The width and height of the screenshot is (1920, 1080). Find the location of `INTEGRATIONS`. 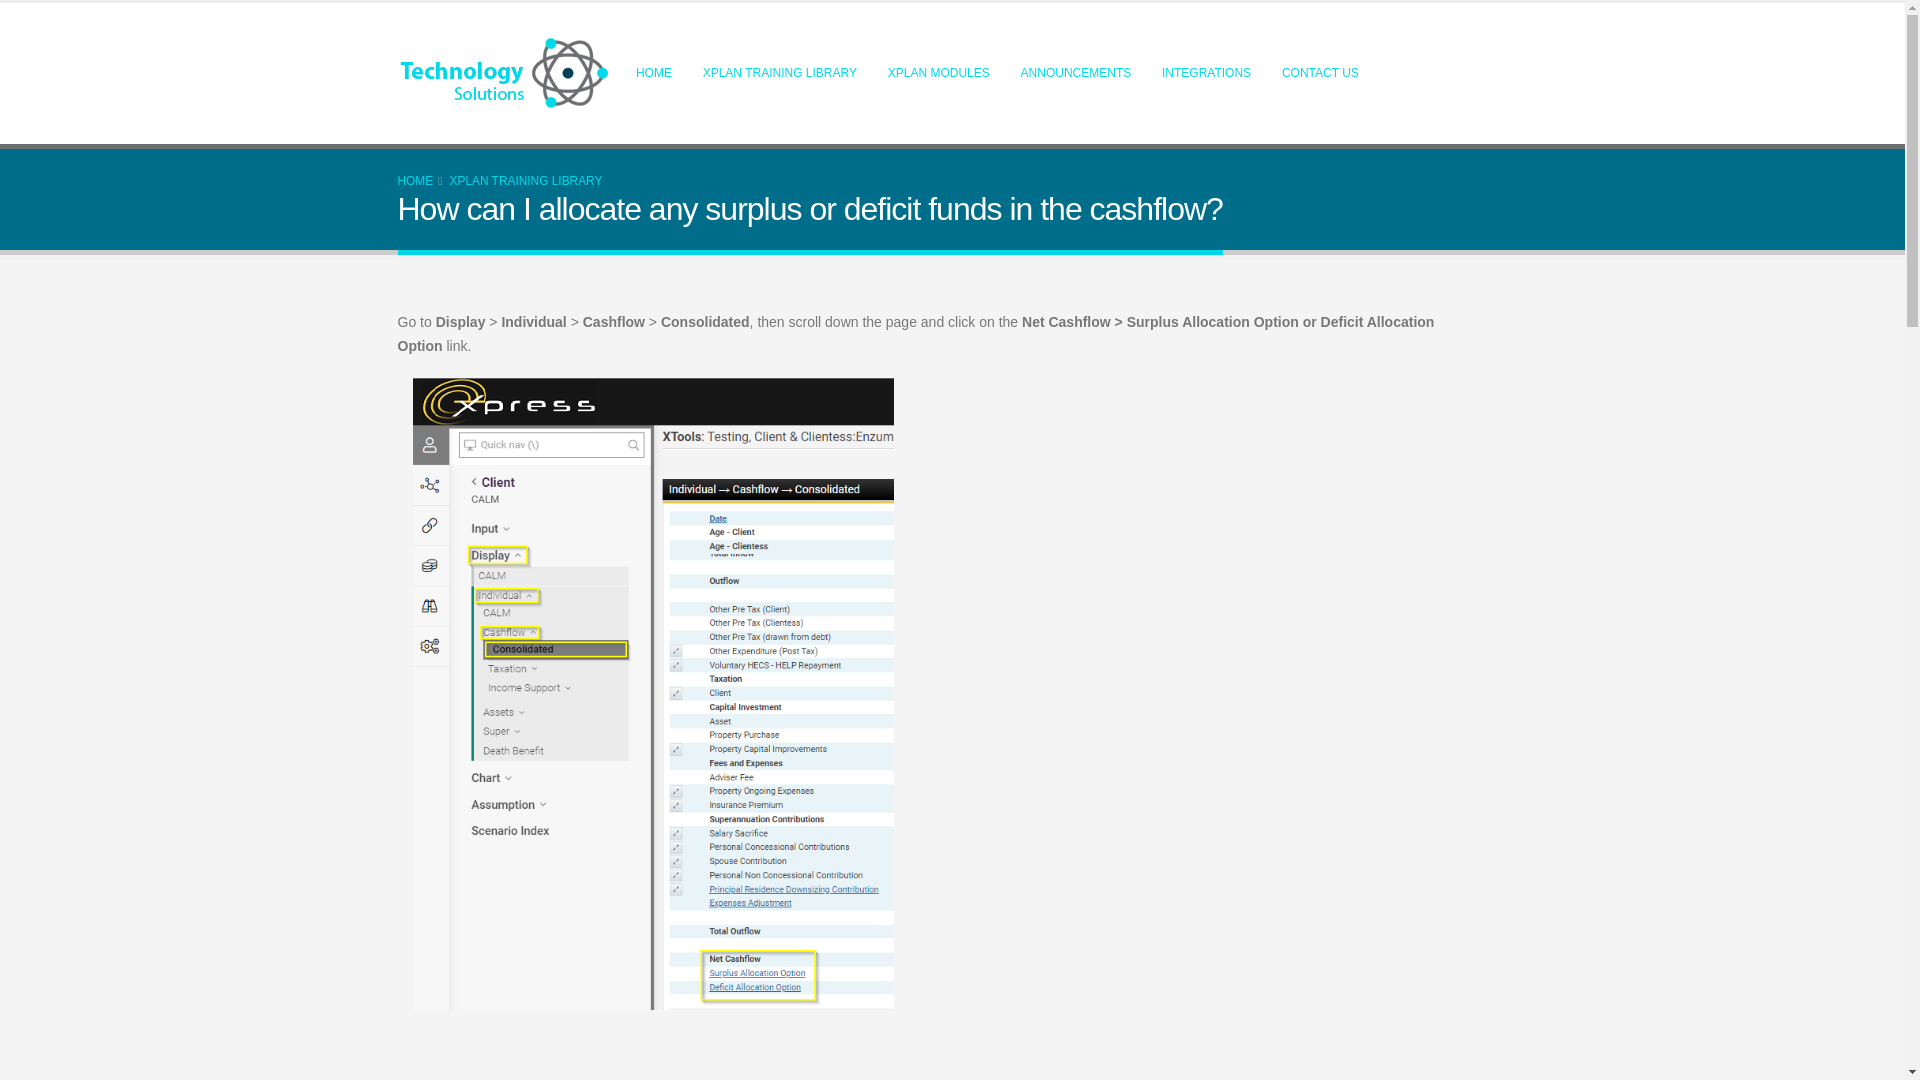

INTEGRATIONS is located at coordinates (1206, 72).